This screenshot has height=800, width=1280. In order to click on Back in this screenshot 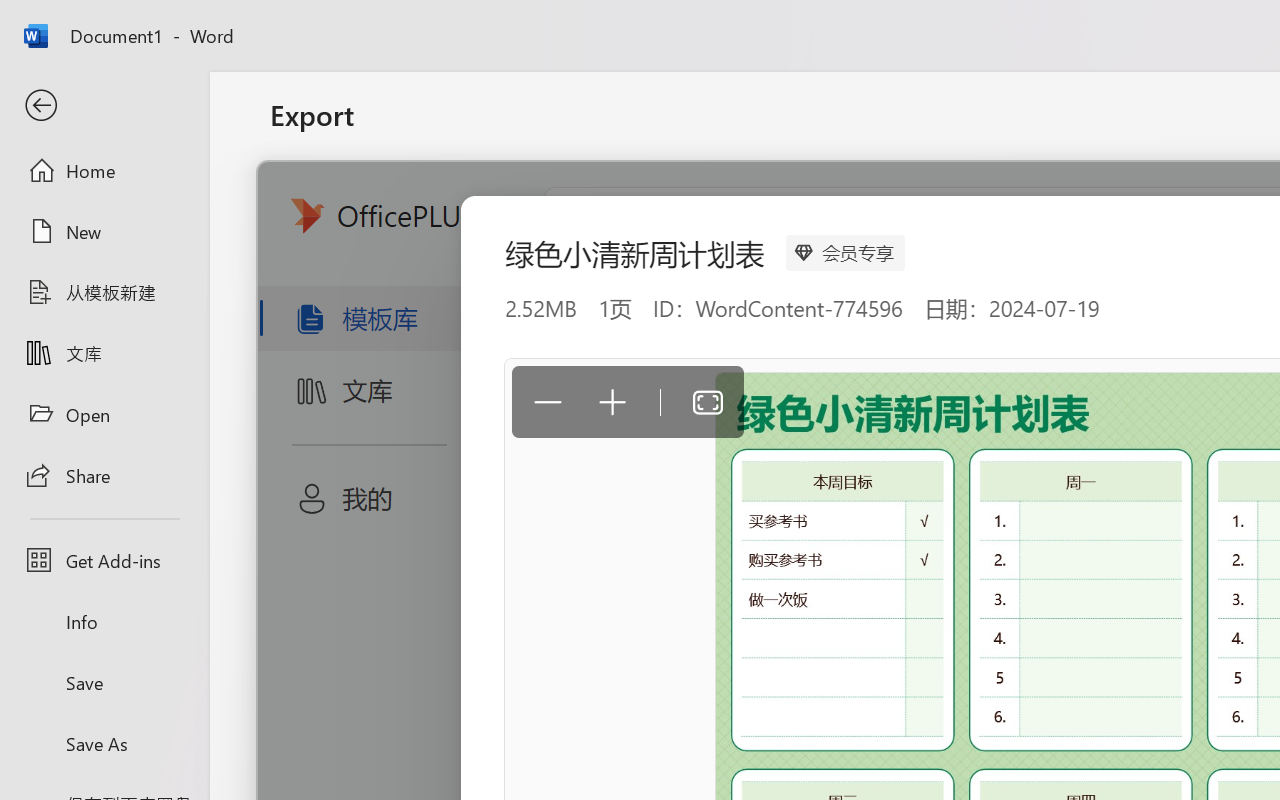, I will do `click(104, 106)`.